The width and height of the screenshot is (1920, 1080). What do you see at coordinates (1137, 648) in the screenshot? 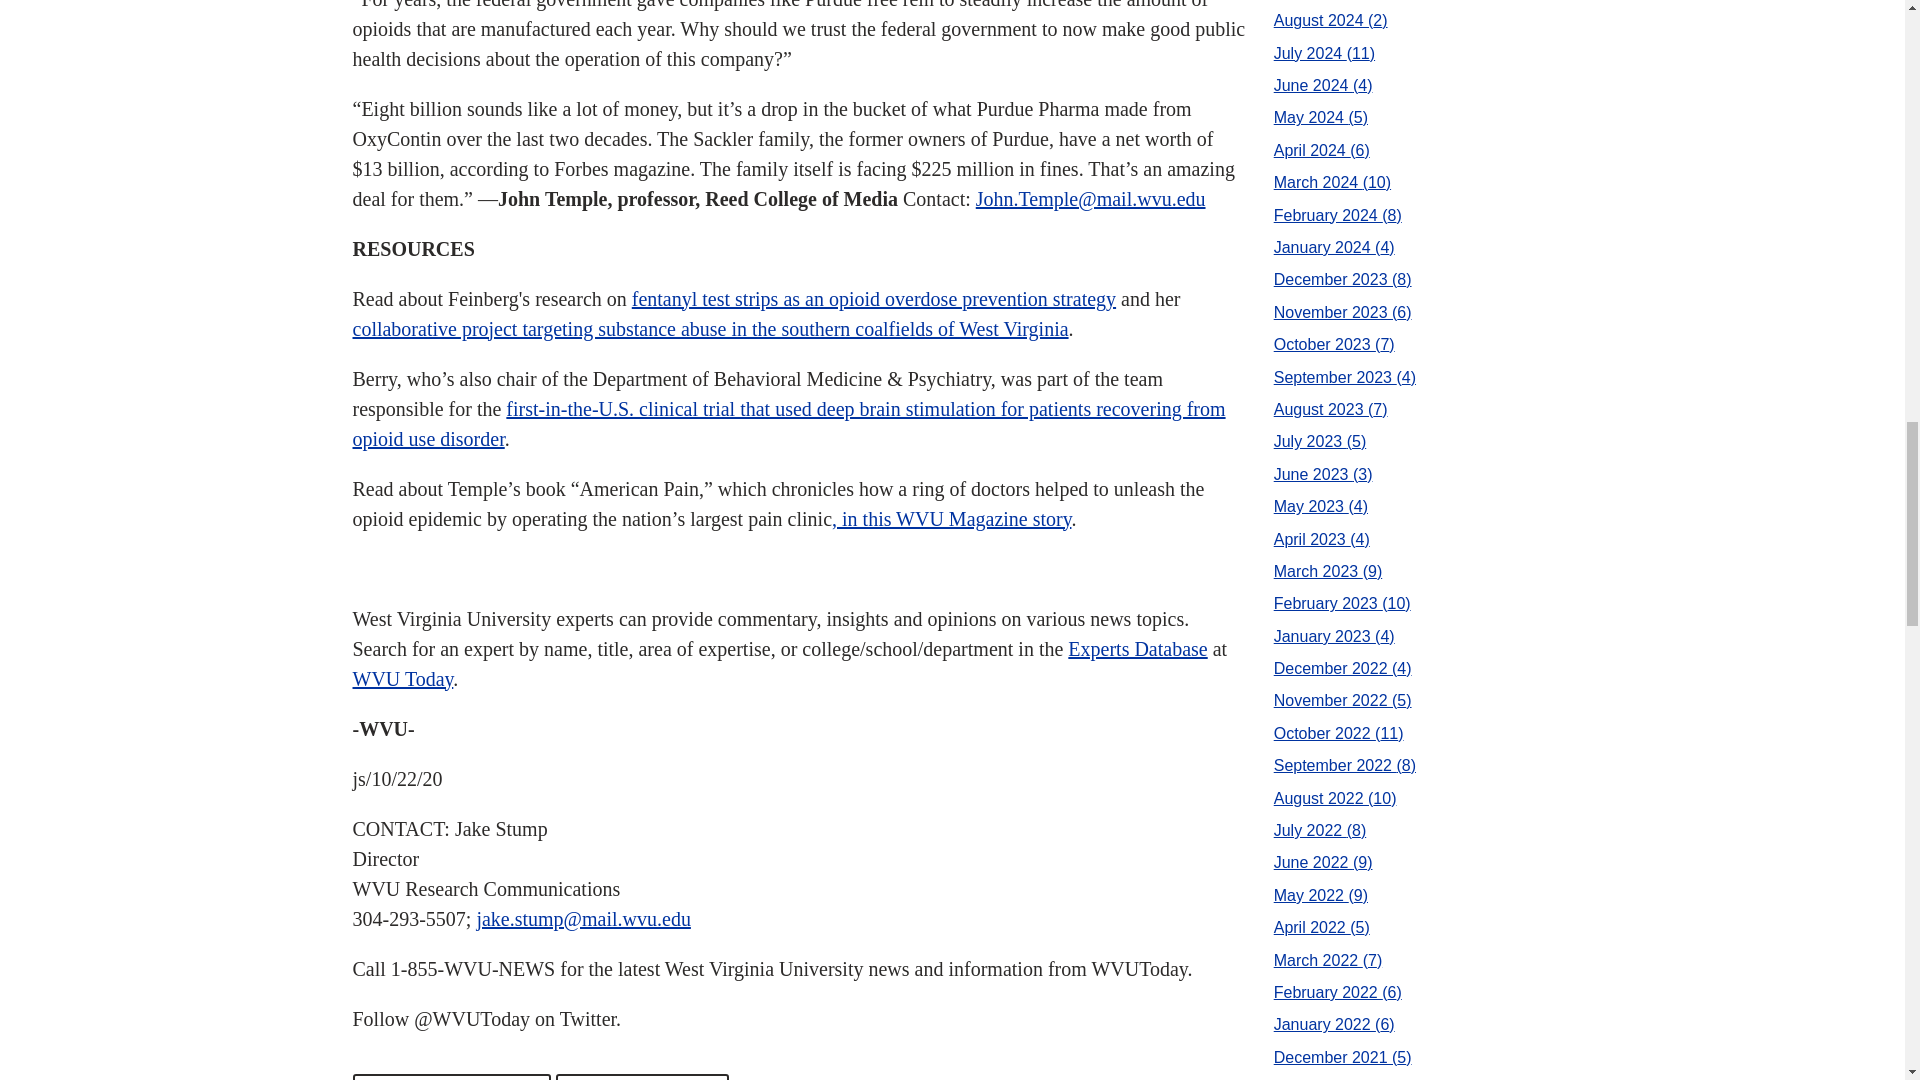
I see `Experts Database` at bounding box center [1137, 648].